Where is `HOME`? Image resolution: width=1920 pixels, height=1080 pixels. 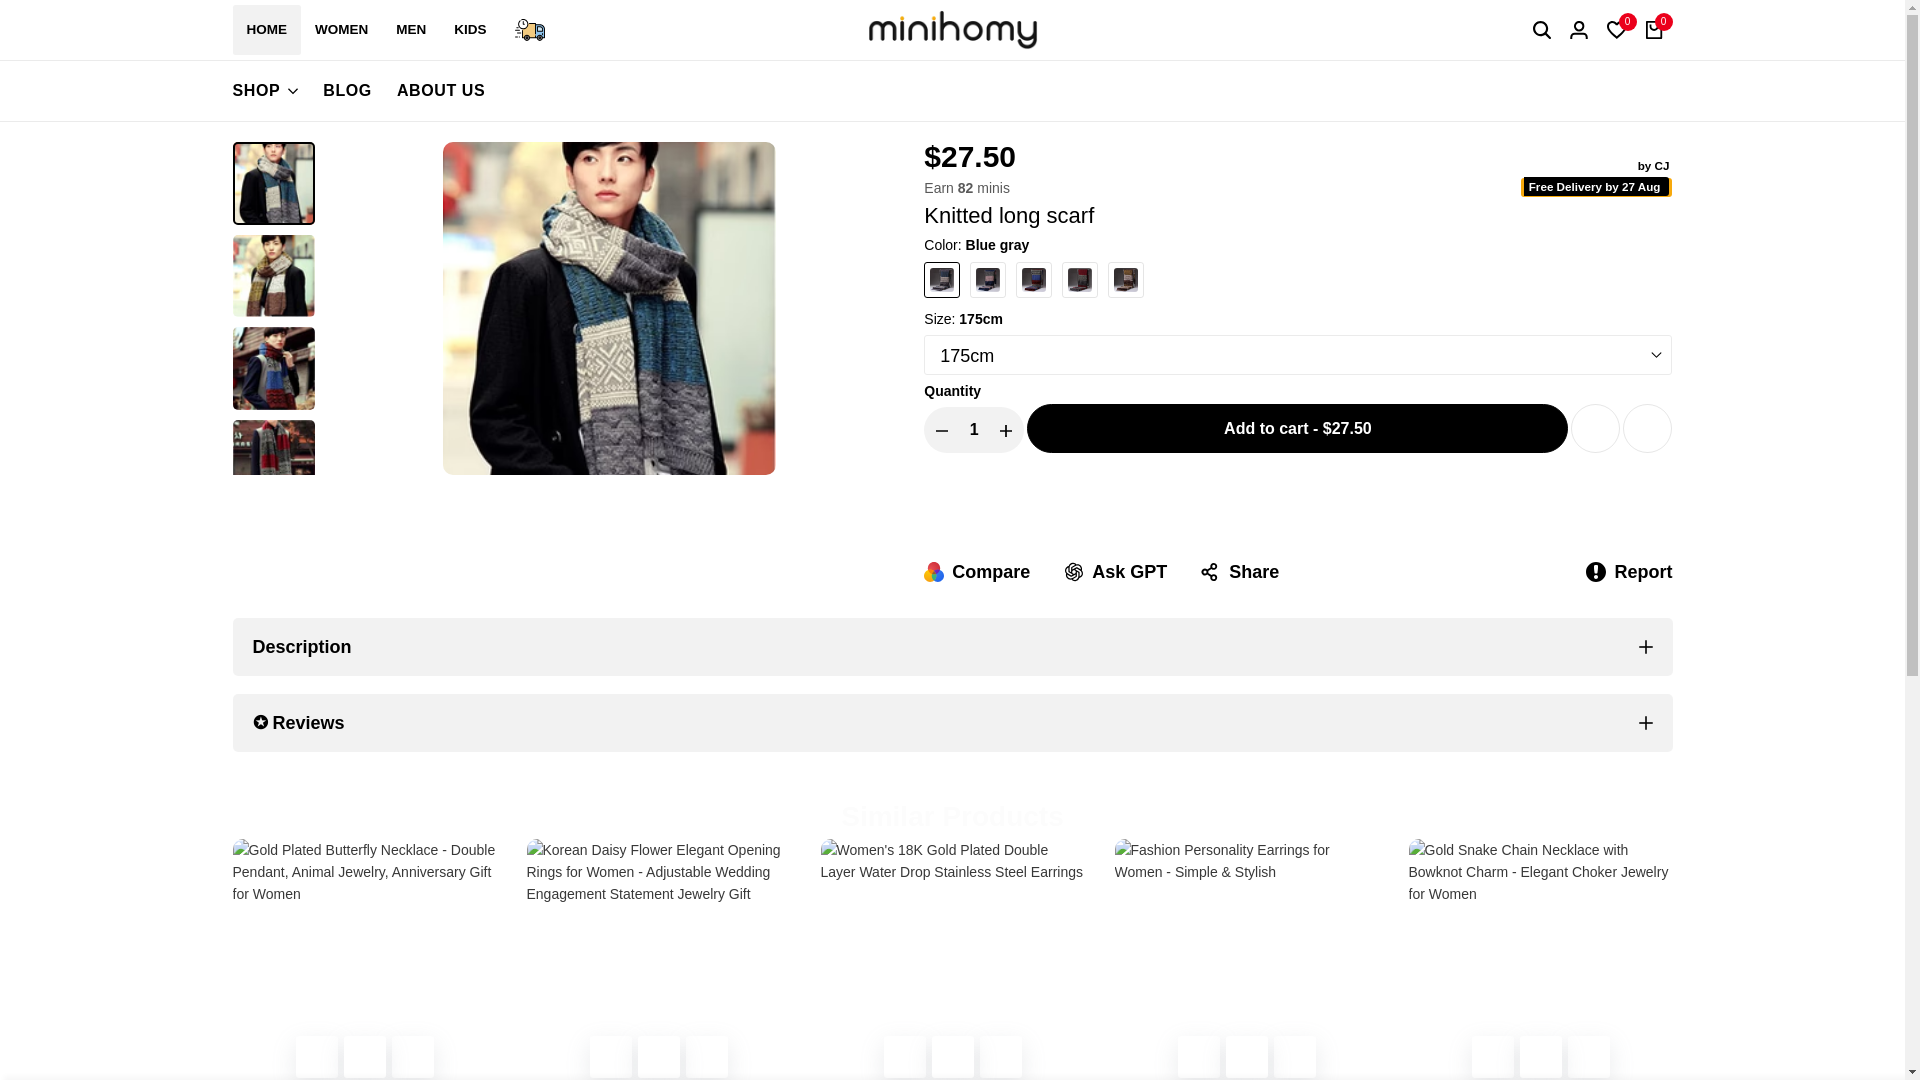
HOME is located at coordinates (266, 30).